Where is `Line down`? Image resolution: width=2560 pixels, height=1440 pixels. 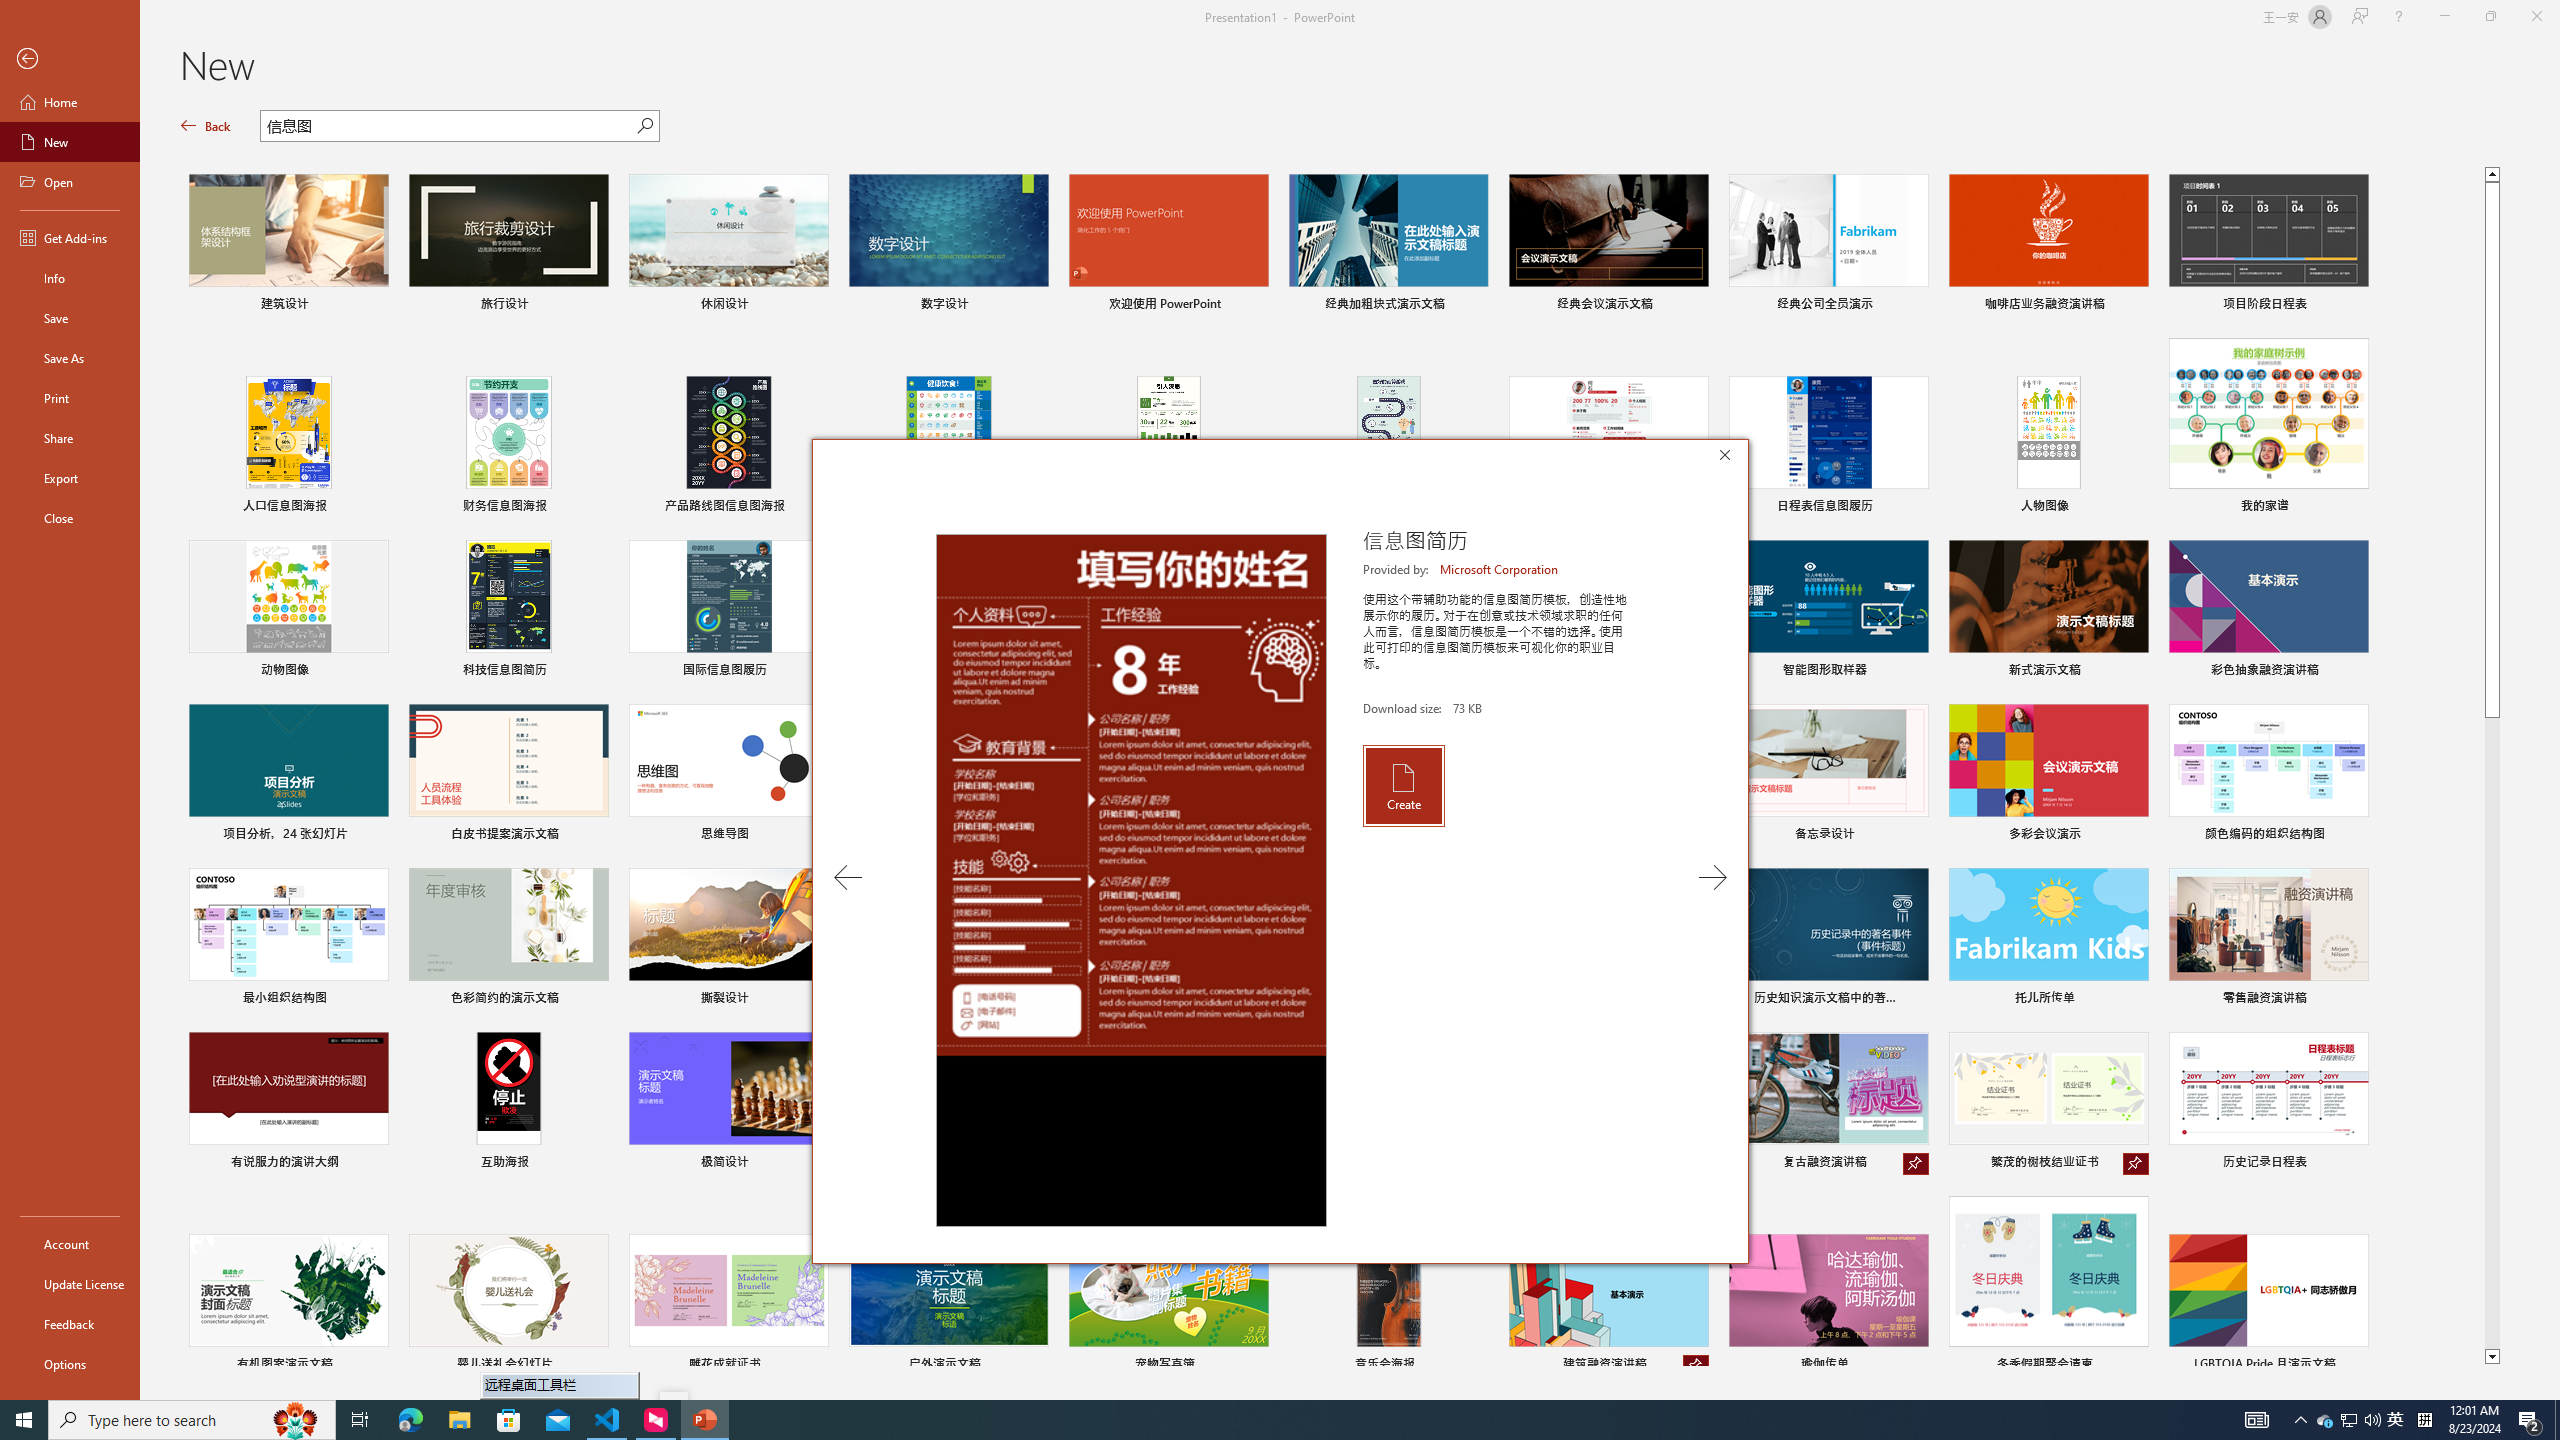
Line down is located at coordinates (2492, 1358).